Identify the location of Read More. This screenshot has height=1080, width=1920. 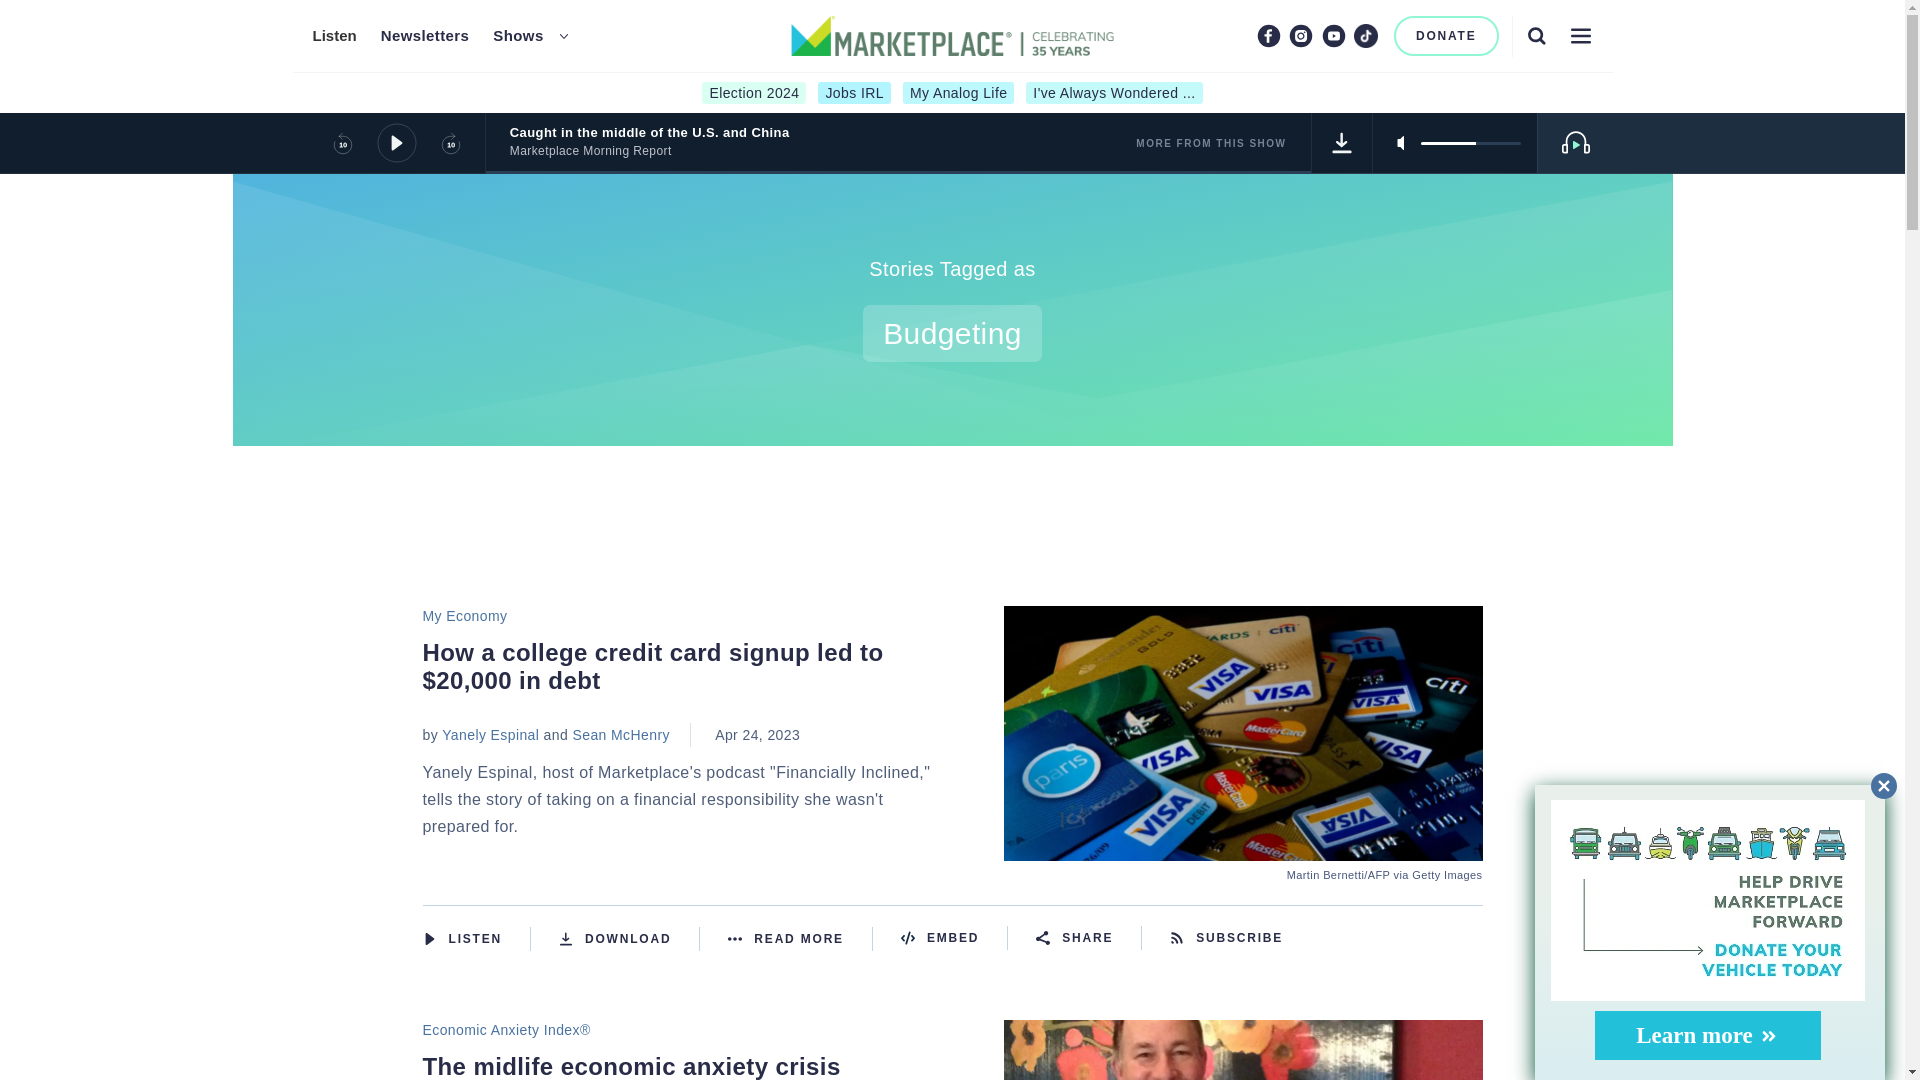
(800, 938).